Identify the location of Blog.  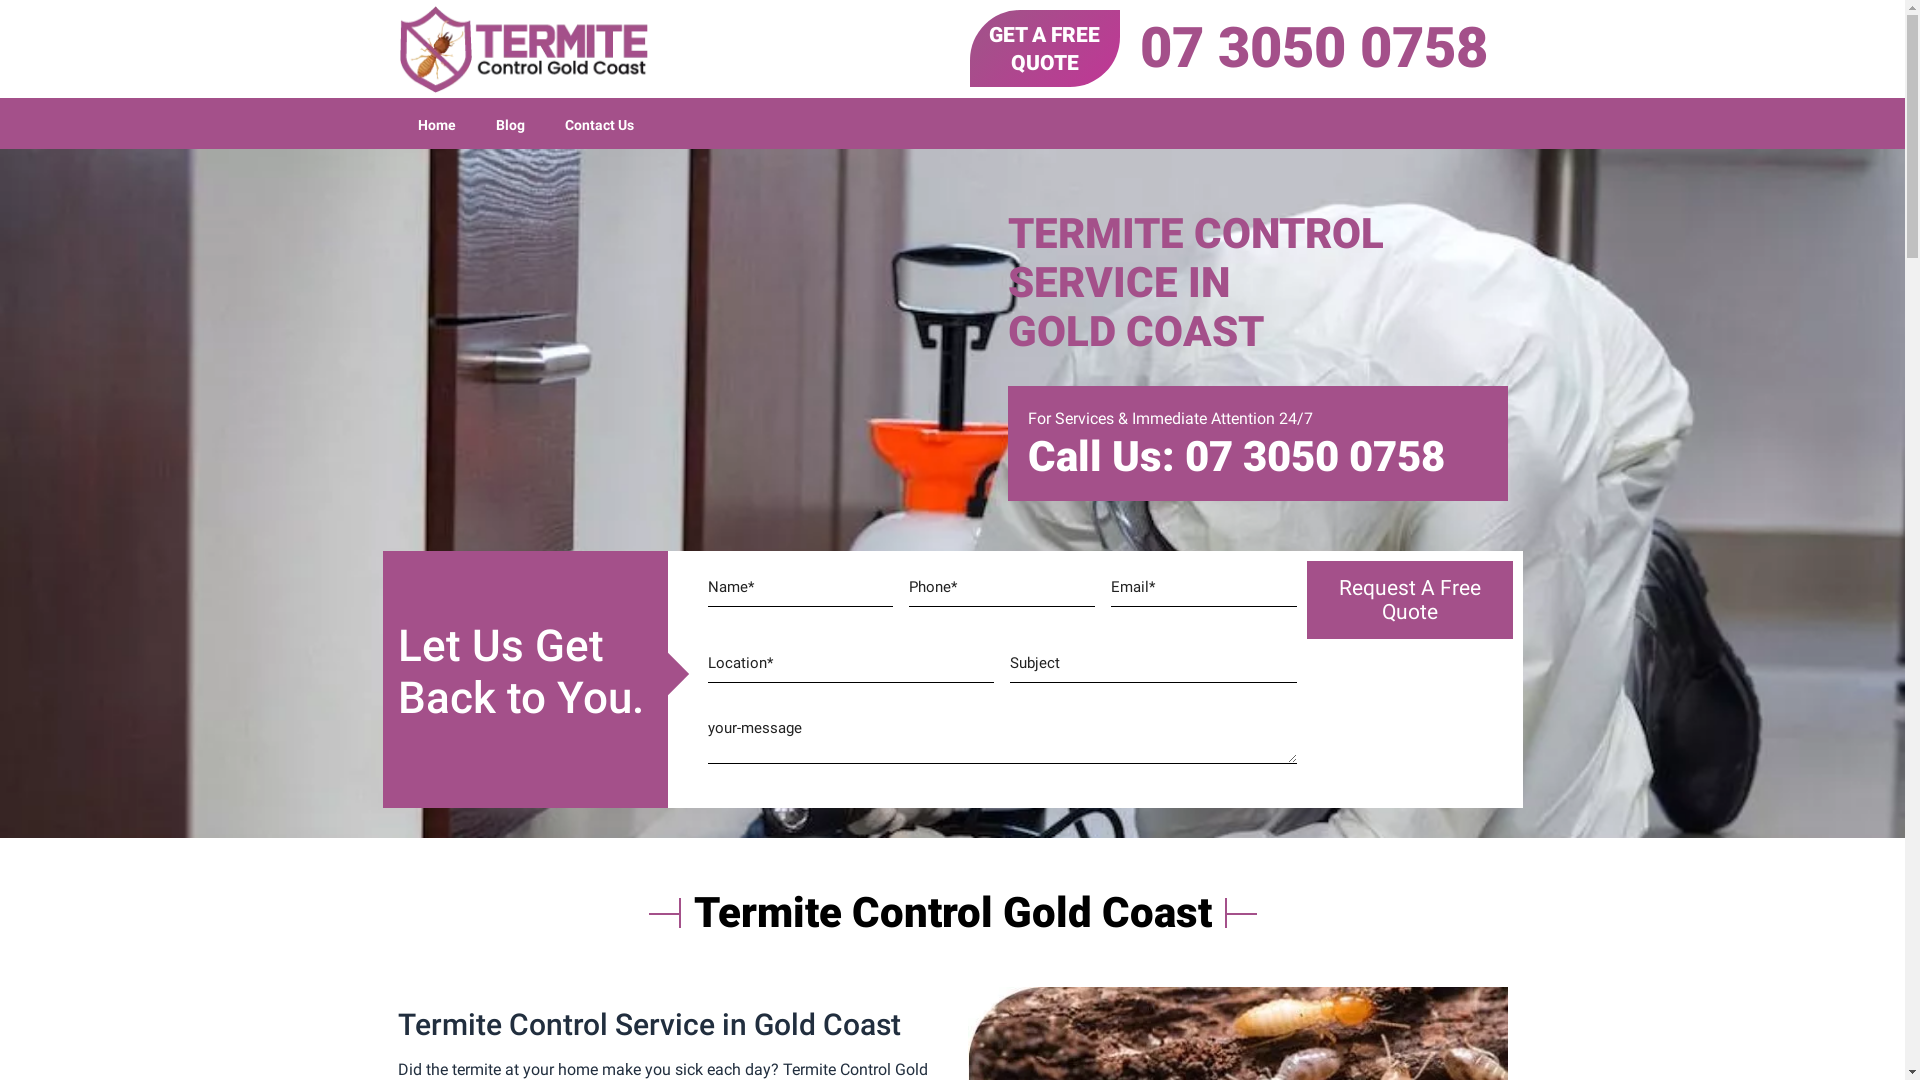
(510, 126).